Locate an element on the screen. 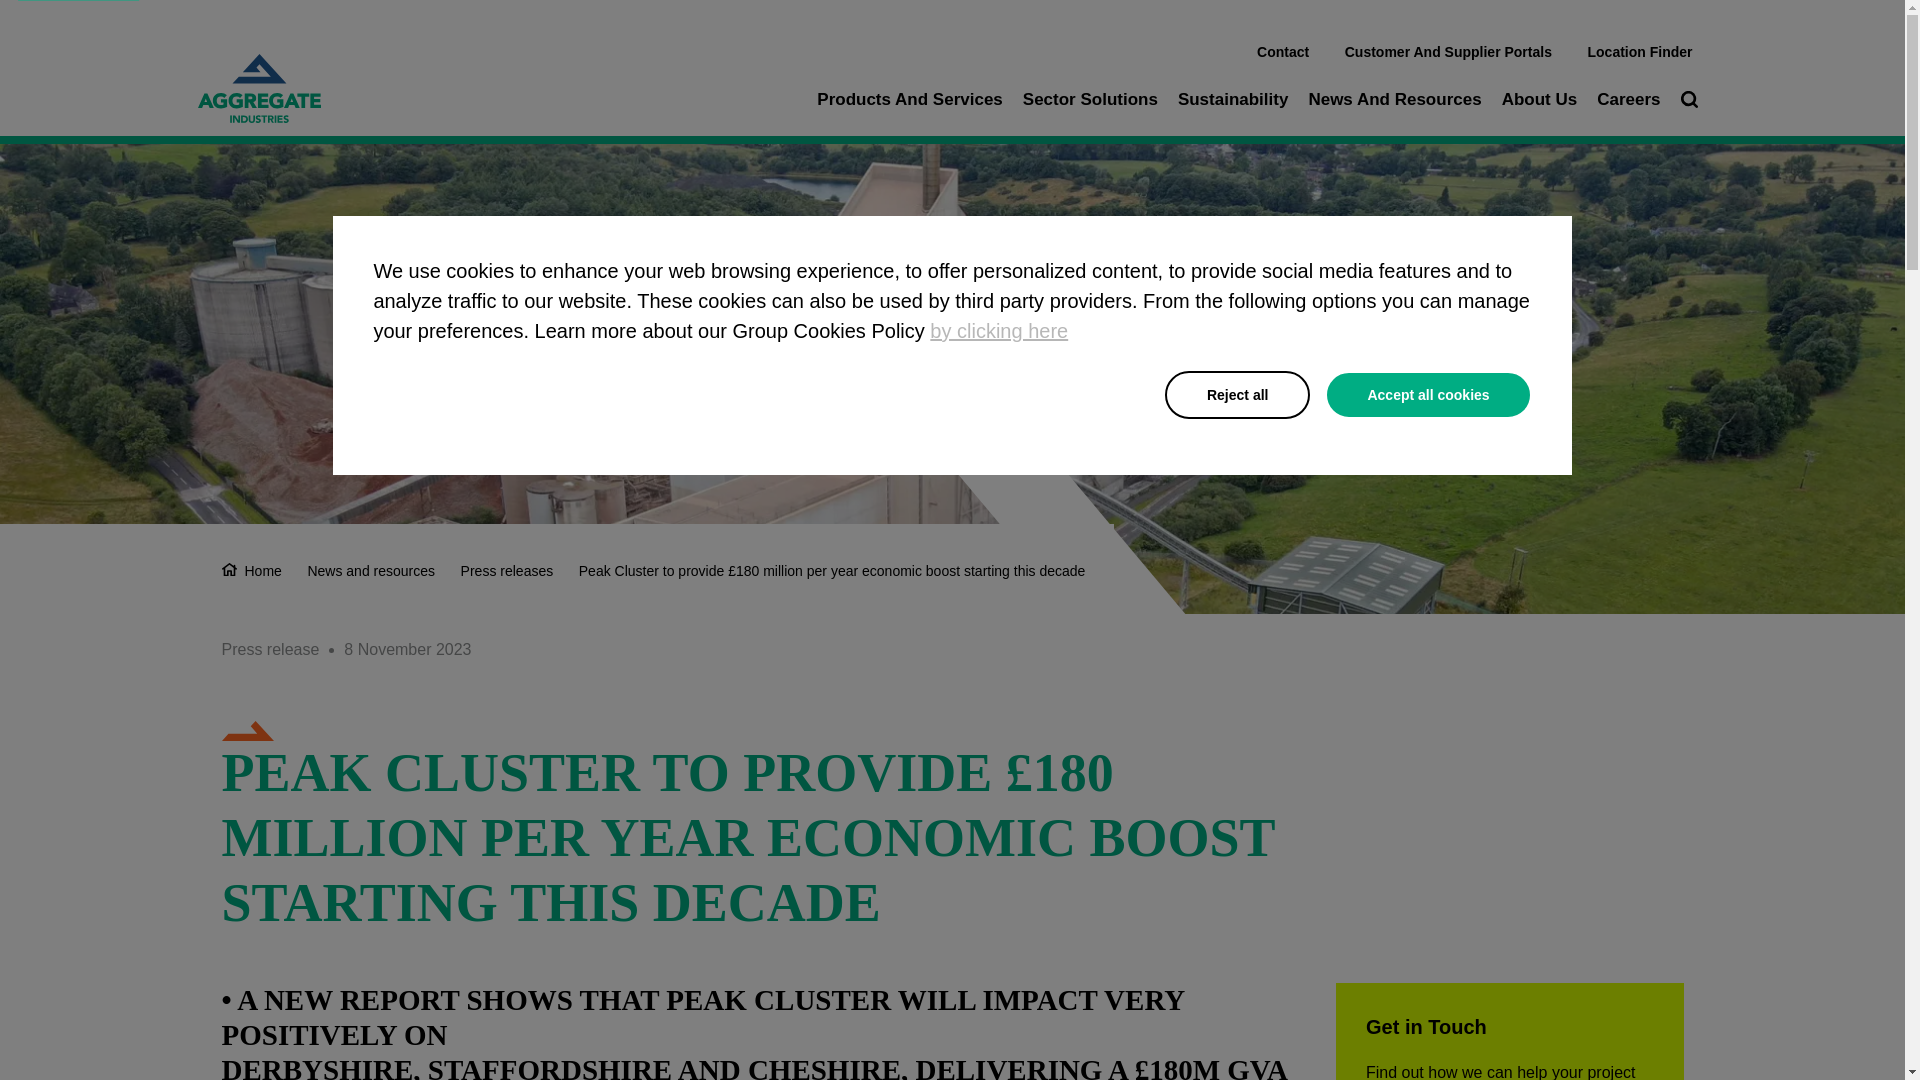  Sector Solutions is located at coordinates (1090, 99).